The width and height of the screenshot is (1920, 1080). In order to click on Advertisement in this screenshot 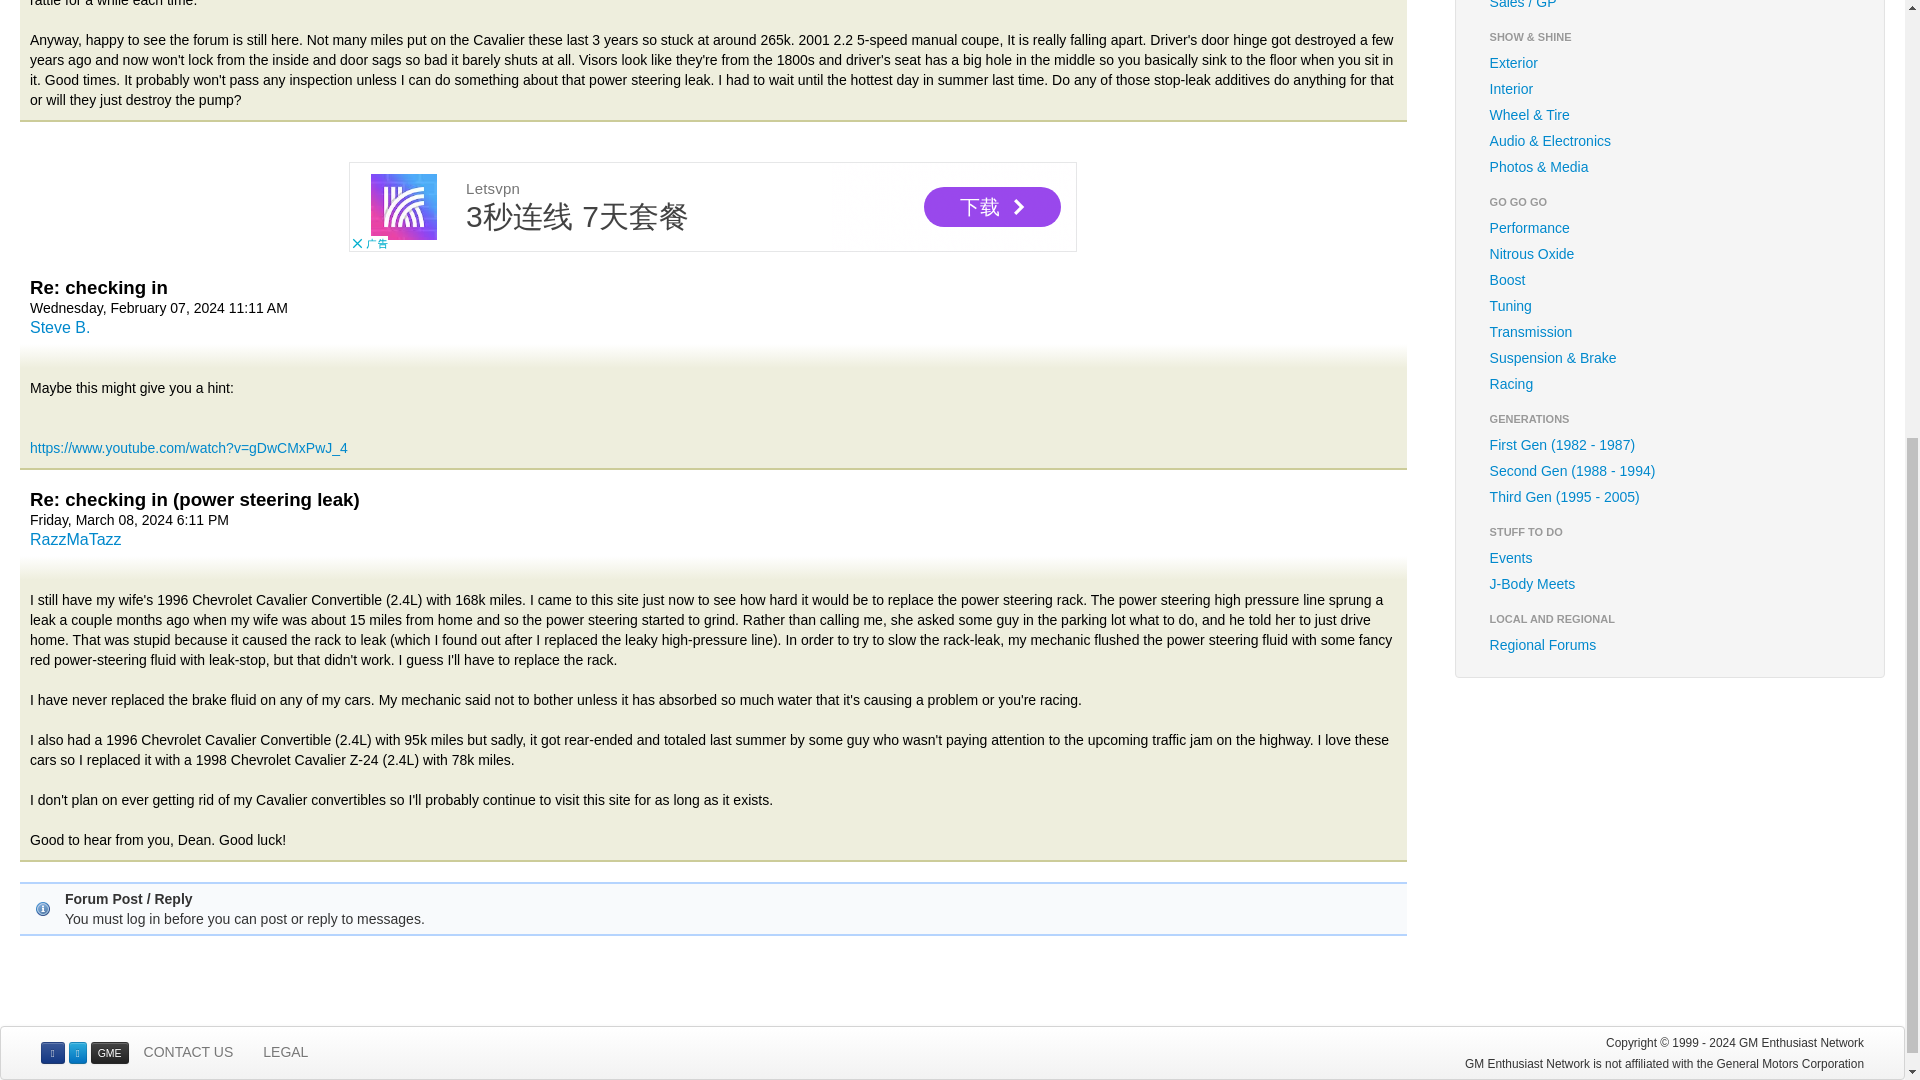, I will do `click(713, 206)`.